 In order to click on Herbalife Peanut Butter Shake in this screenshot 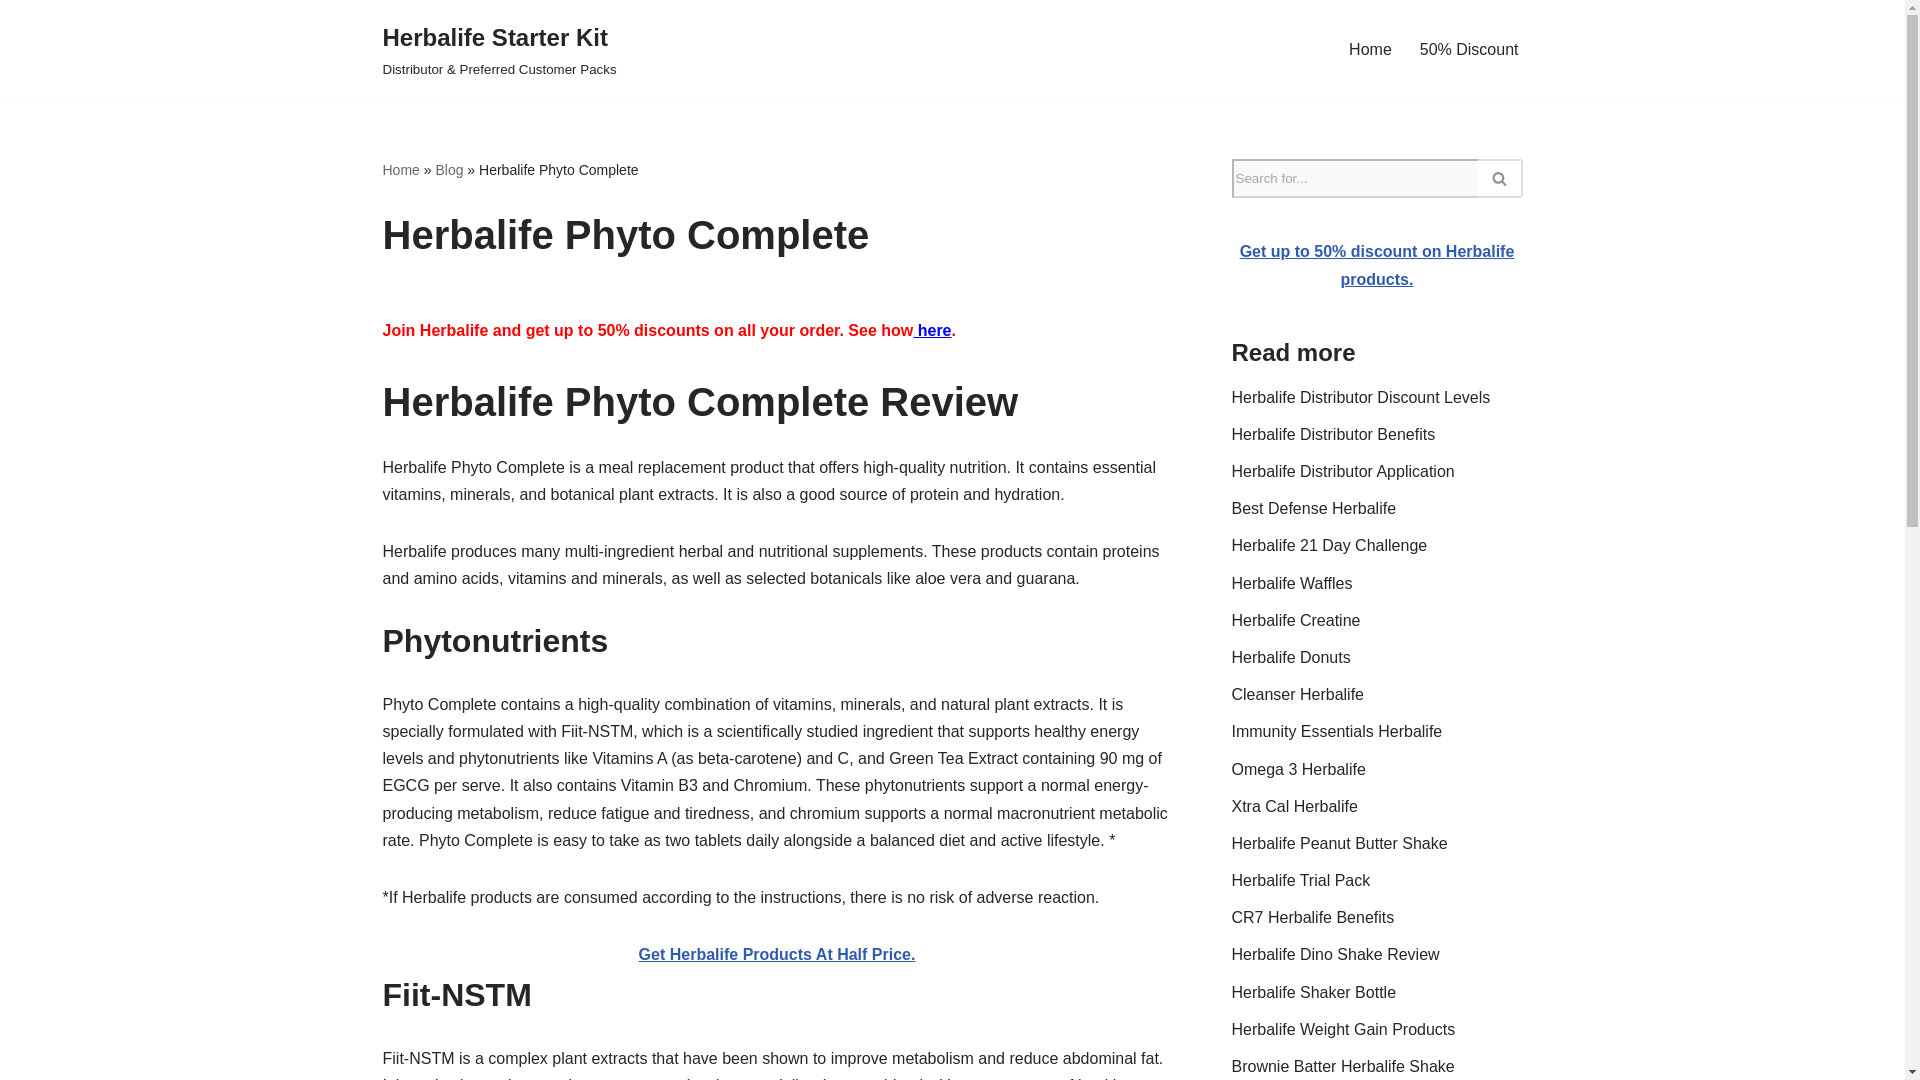, I will do `click(1340, 843)`.